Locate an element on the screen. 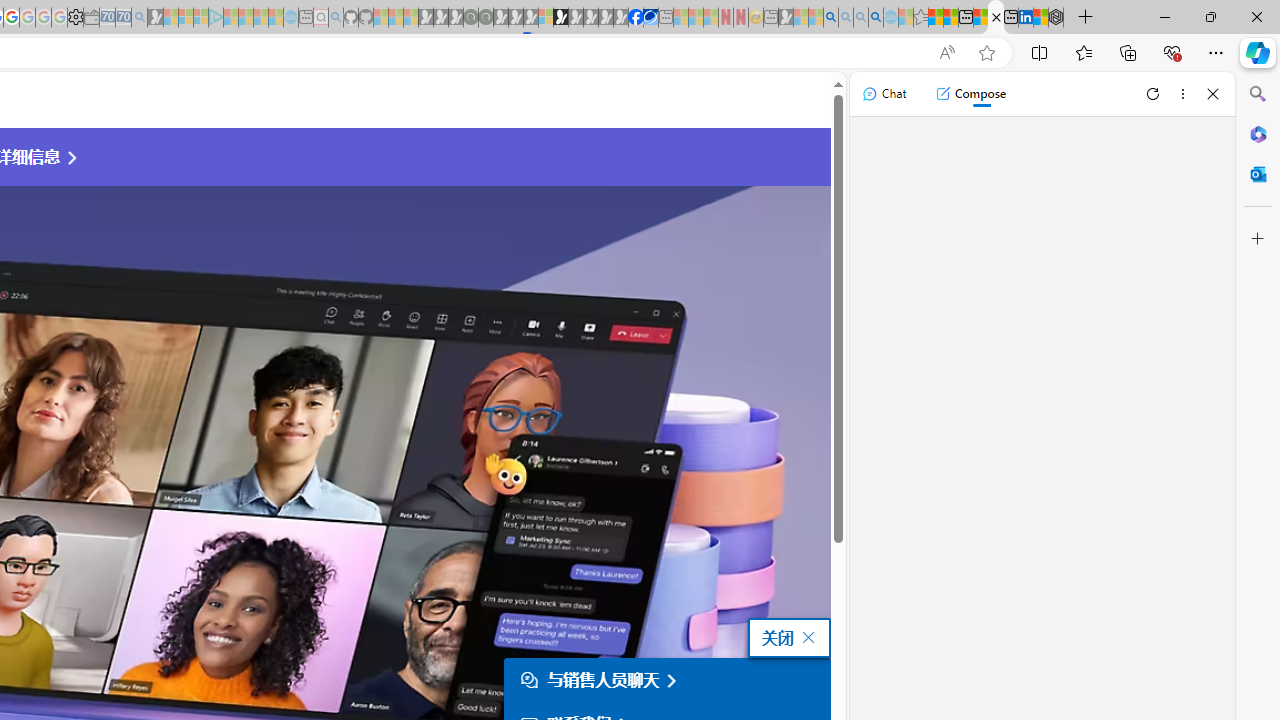 The height and width of the screenshot is (720, 1280). Favorites - Sleeping is located at coordinates (920, 18).